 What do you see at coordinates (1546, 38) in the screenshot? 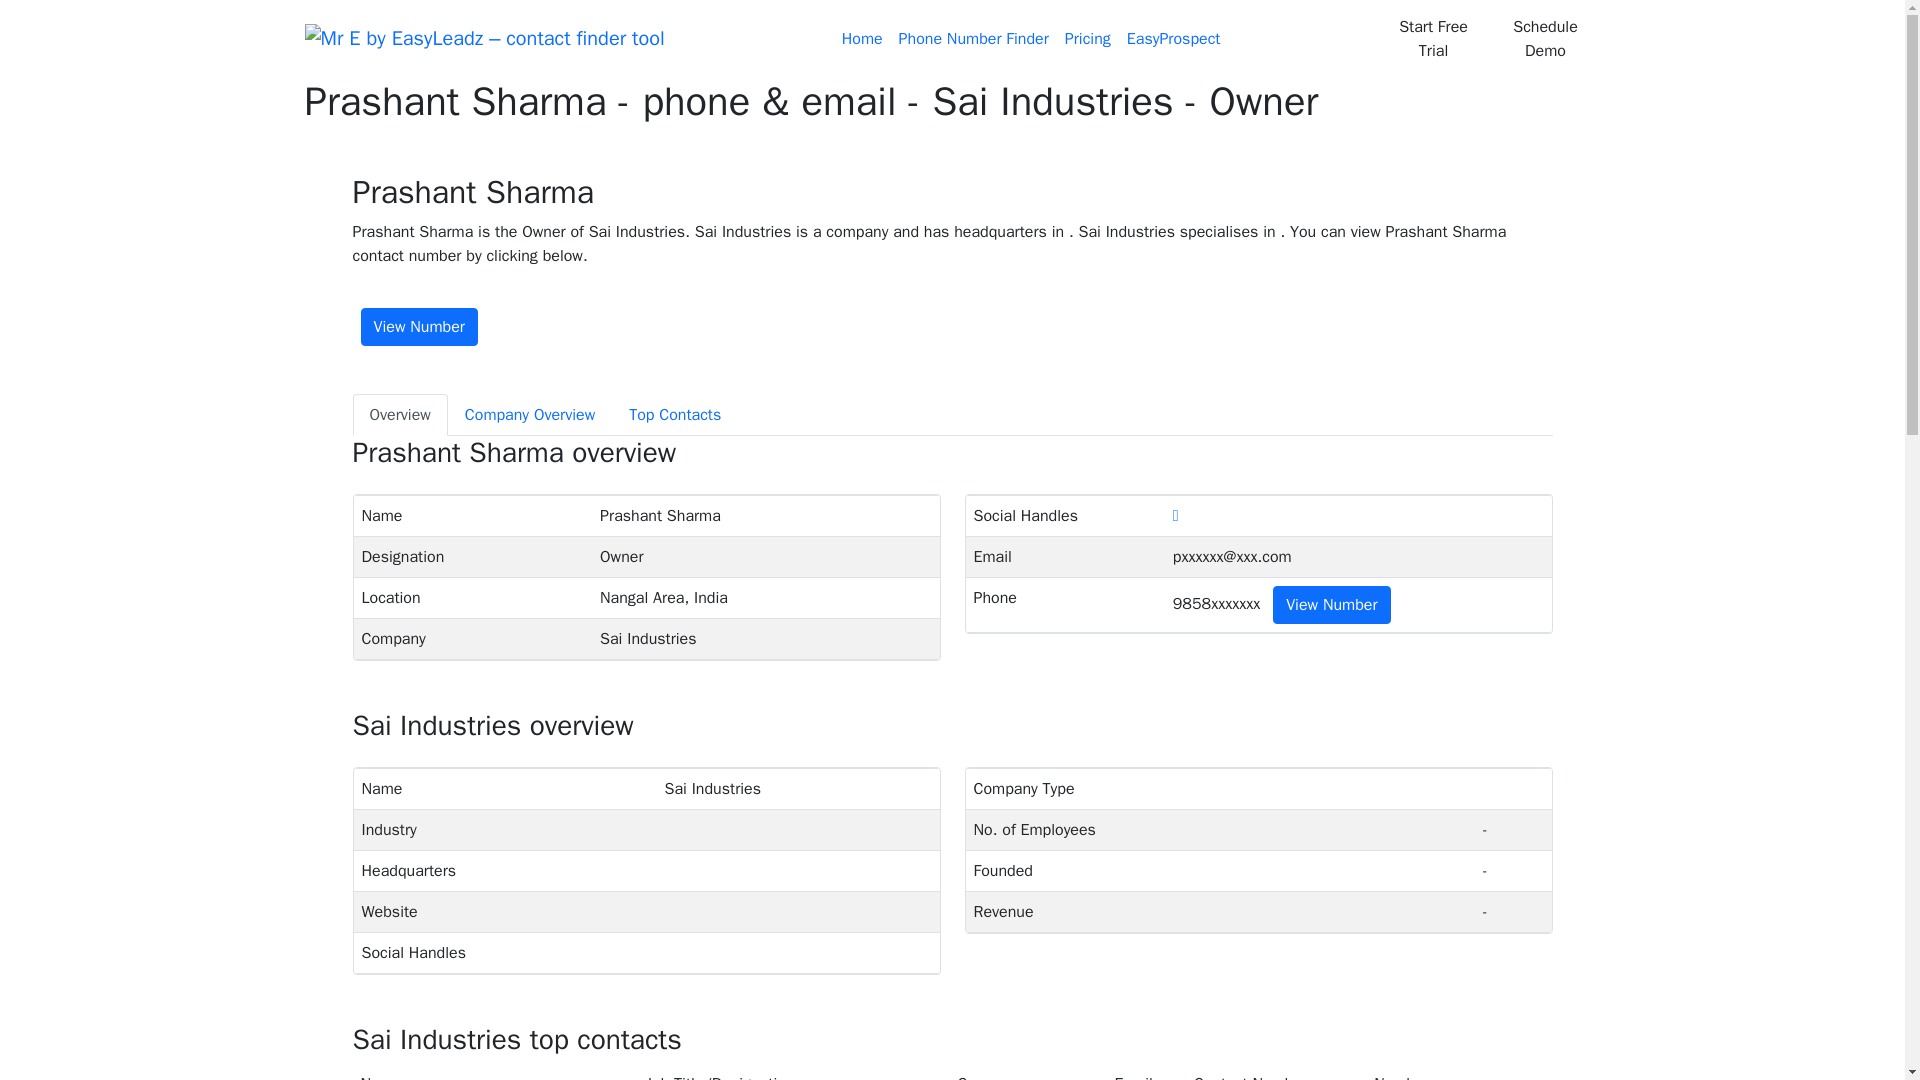
I see `Schedule Demo` at bounding box center [1546, 38].